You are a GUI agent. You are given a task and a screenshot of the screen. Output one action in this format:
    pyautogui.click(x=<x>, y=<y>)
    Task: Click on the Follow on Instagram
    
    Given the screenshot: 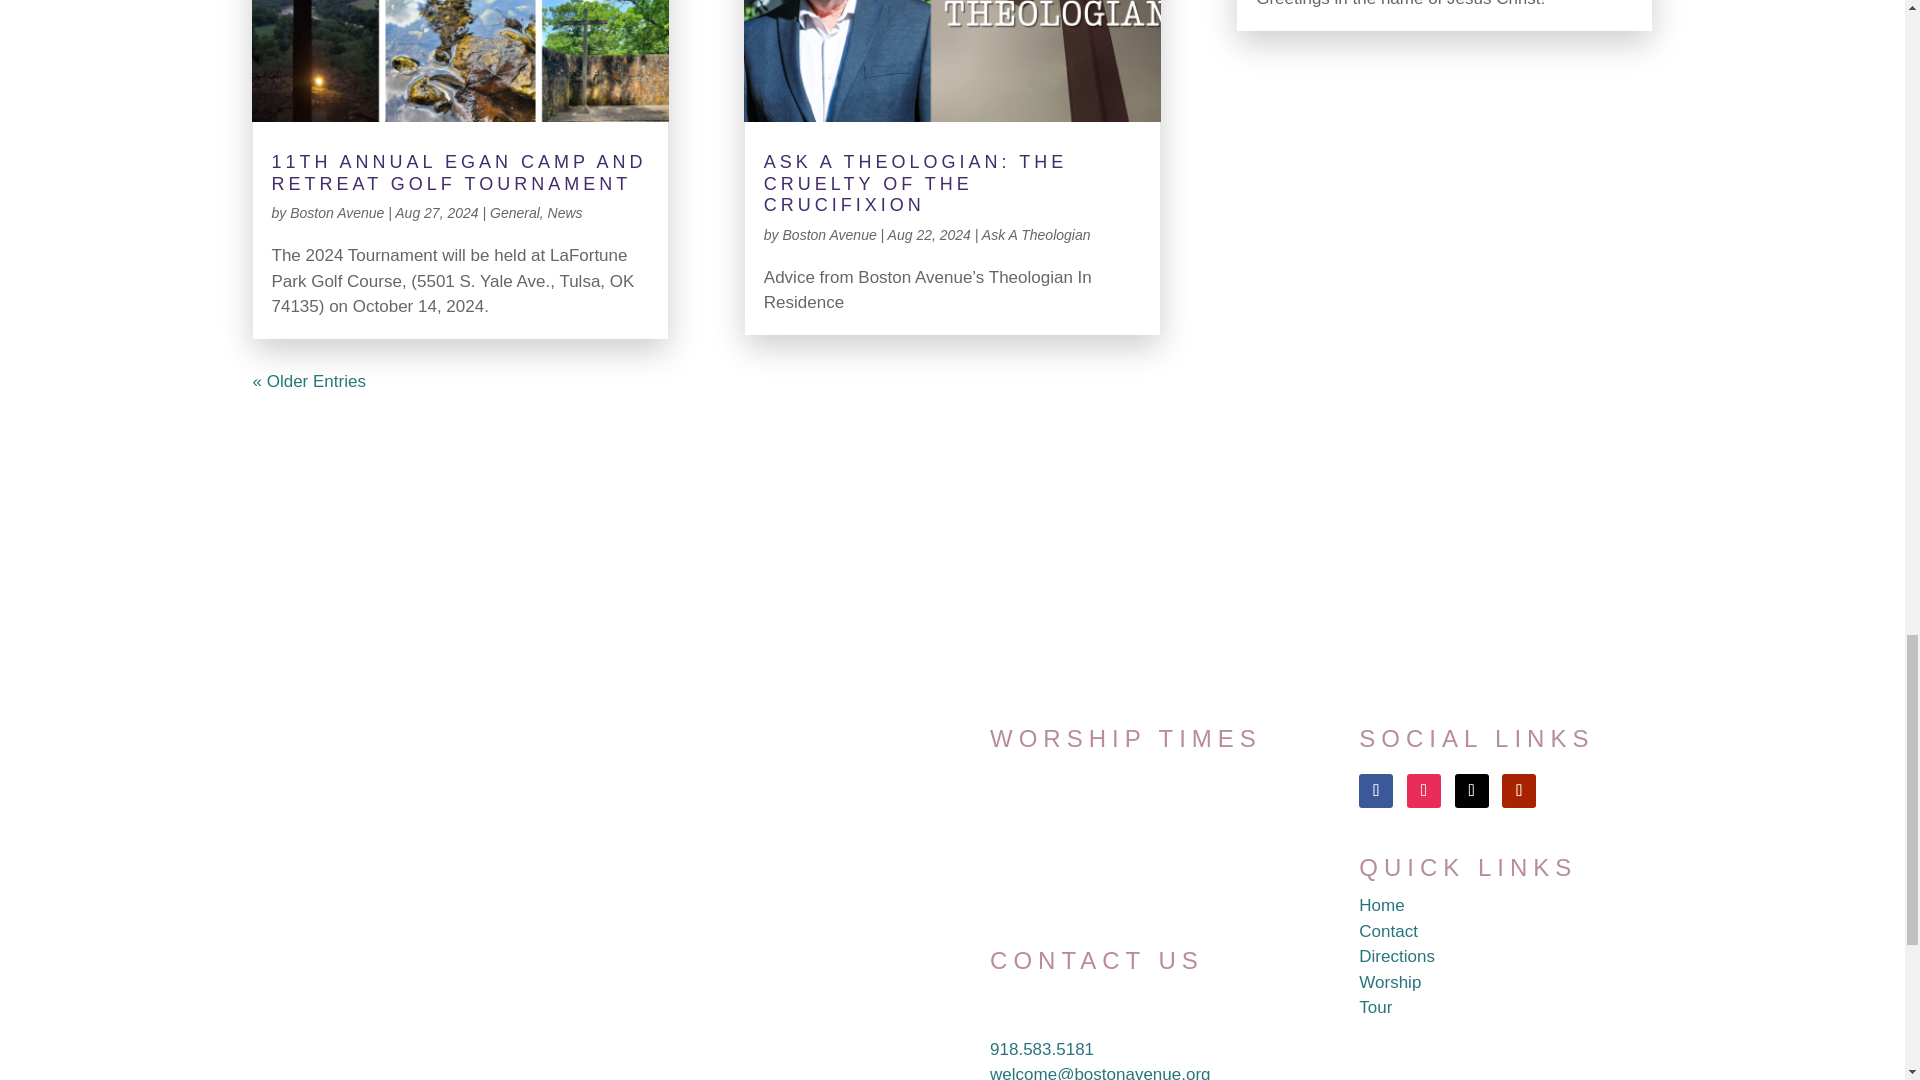 What is the action you would take?
    pyautogui.click(x=1424, y=790)
    